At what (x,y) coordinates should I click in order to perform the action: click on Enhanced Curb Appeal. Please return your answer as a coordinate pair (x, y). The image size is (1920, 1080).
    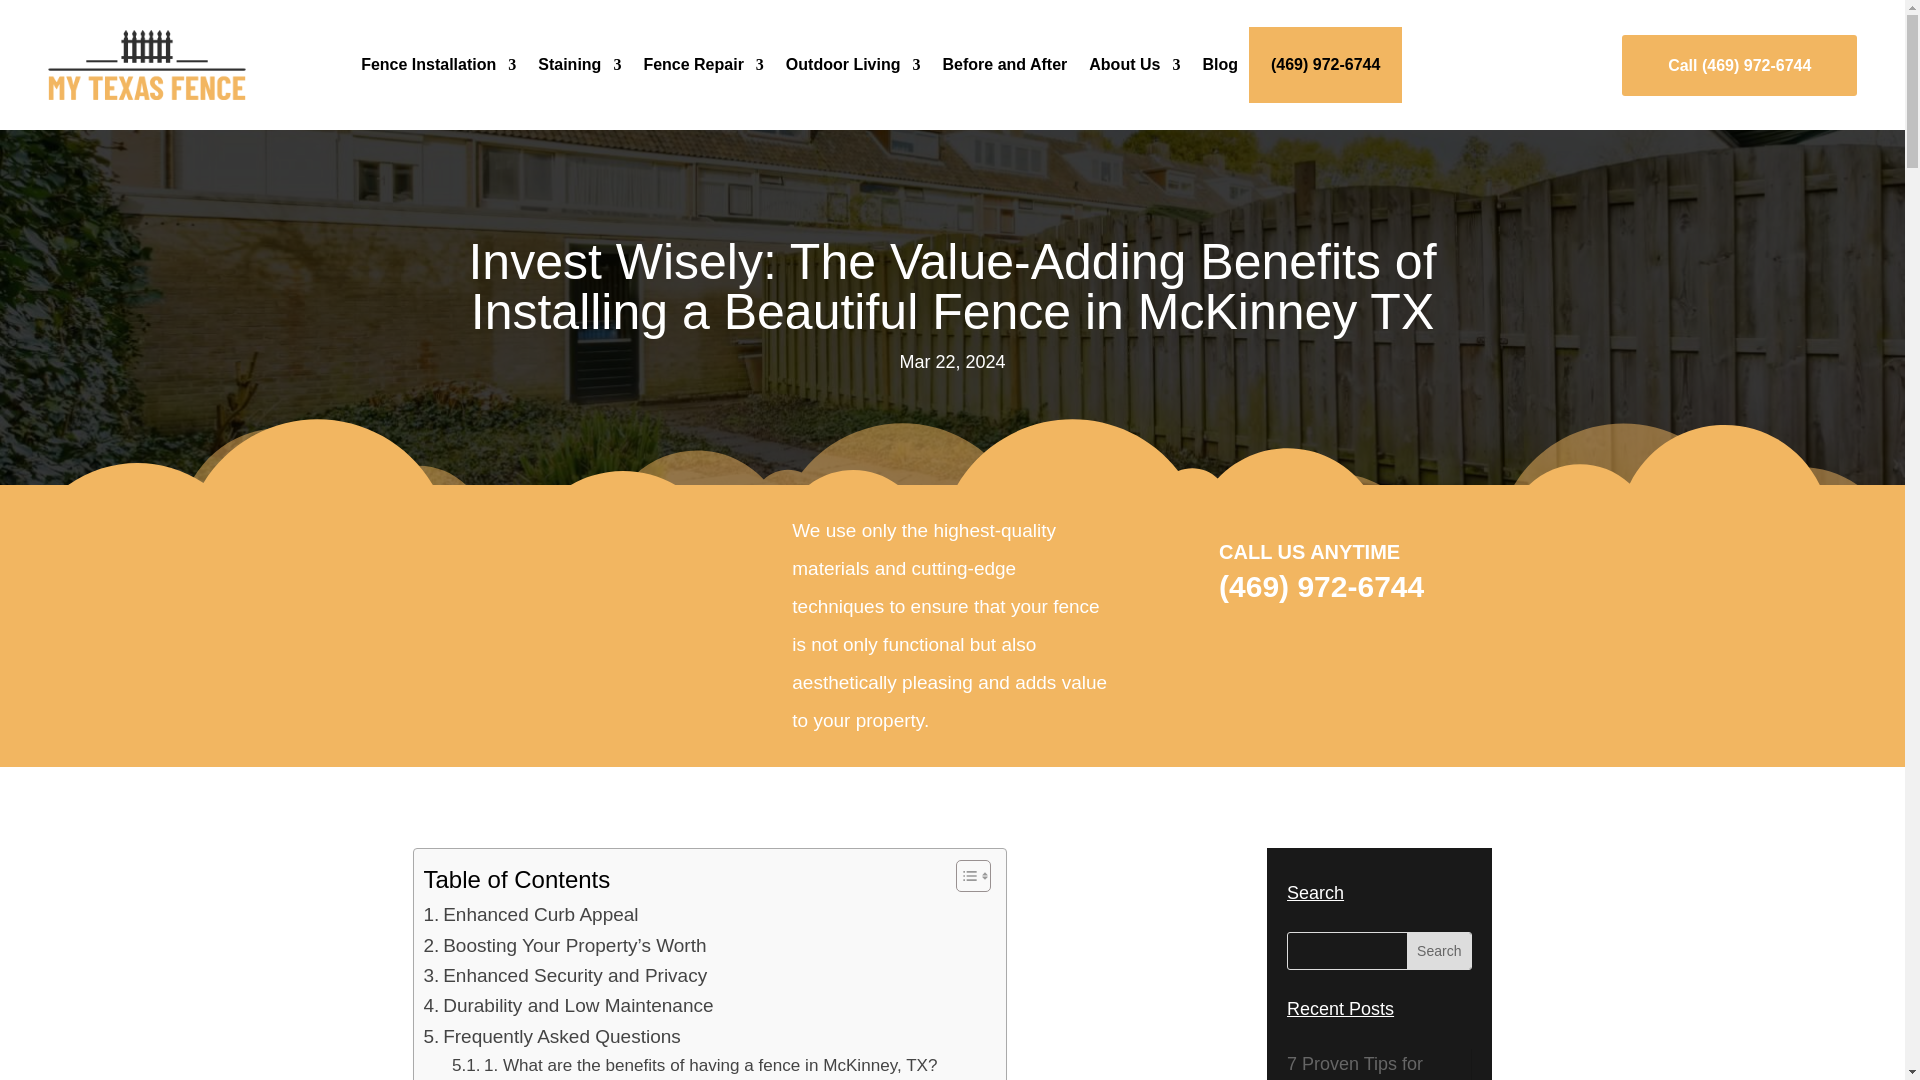
    Looking at the image, I should click on (532, 914).